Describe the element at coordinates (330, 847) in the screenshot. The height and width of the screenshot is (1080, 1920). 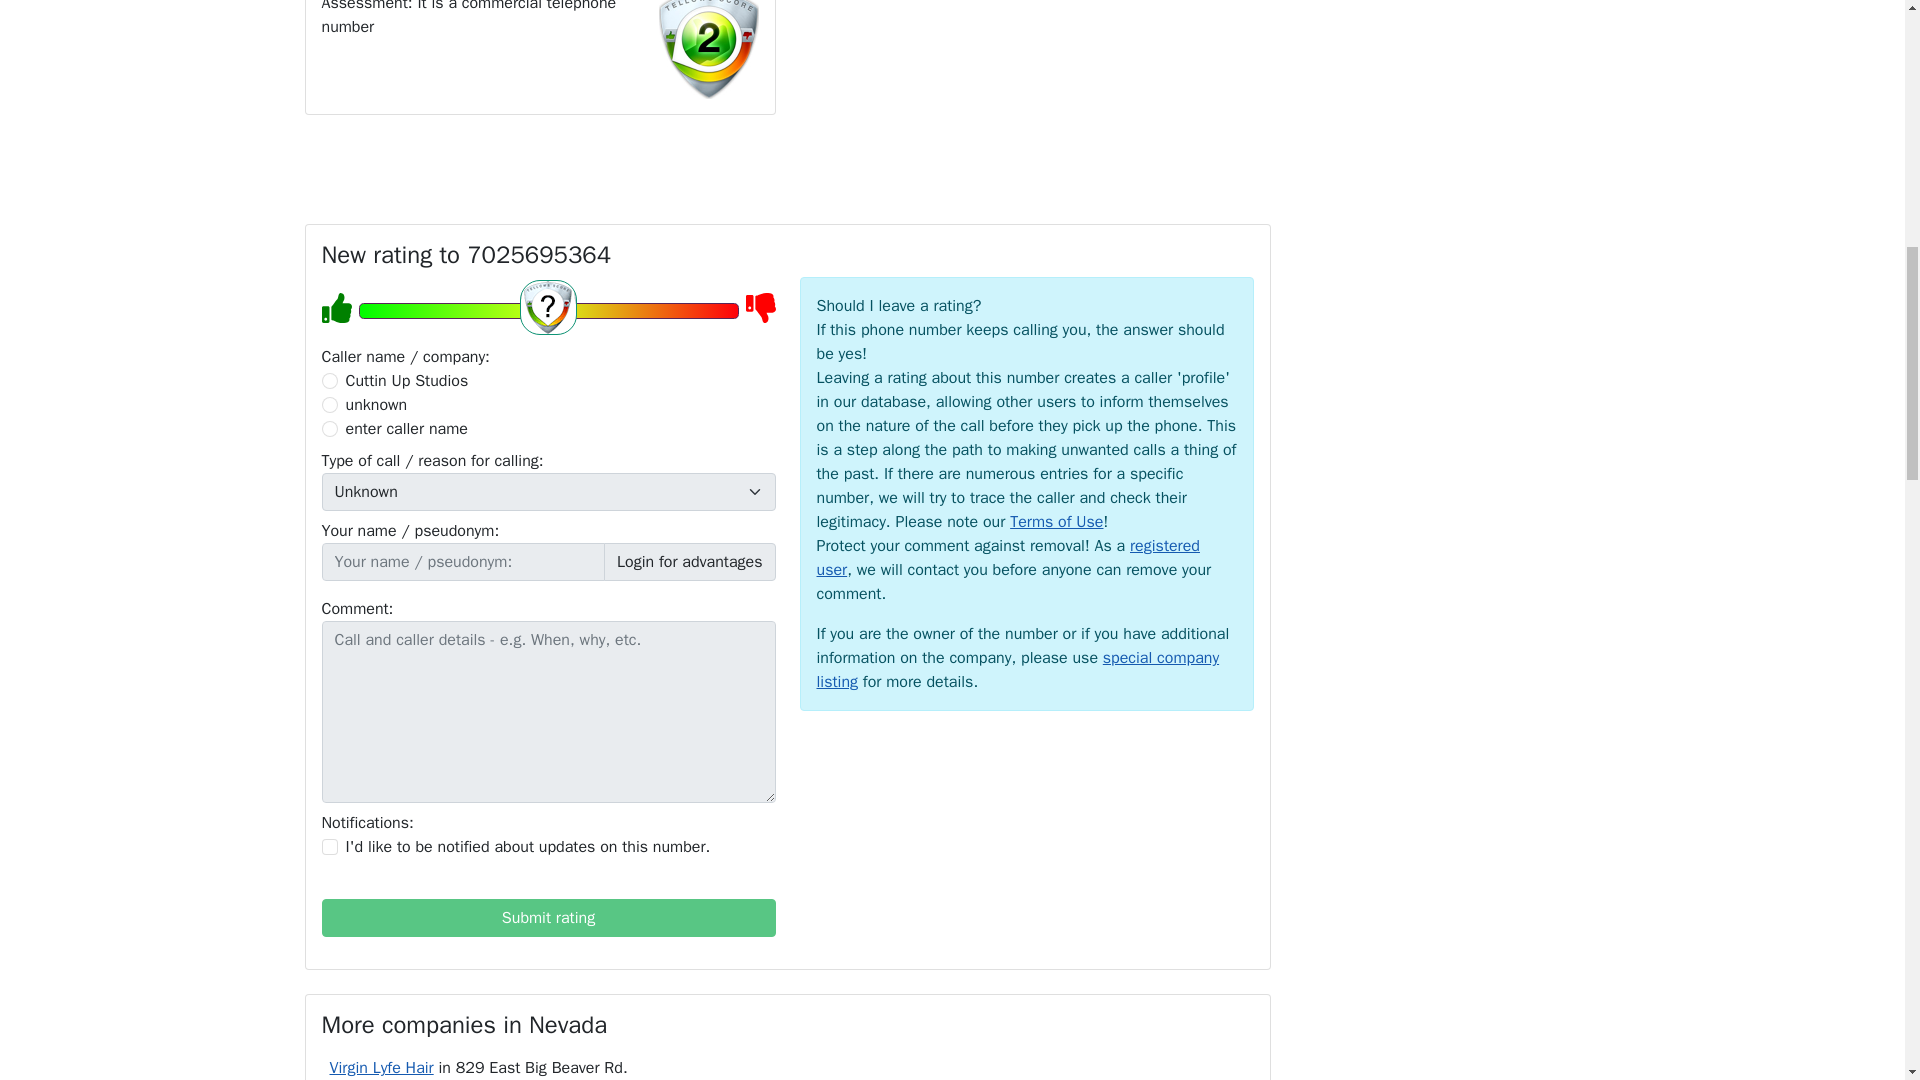
I see `1` at that location.